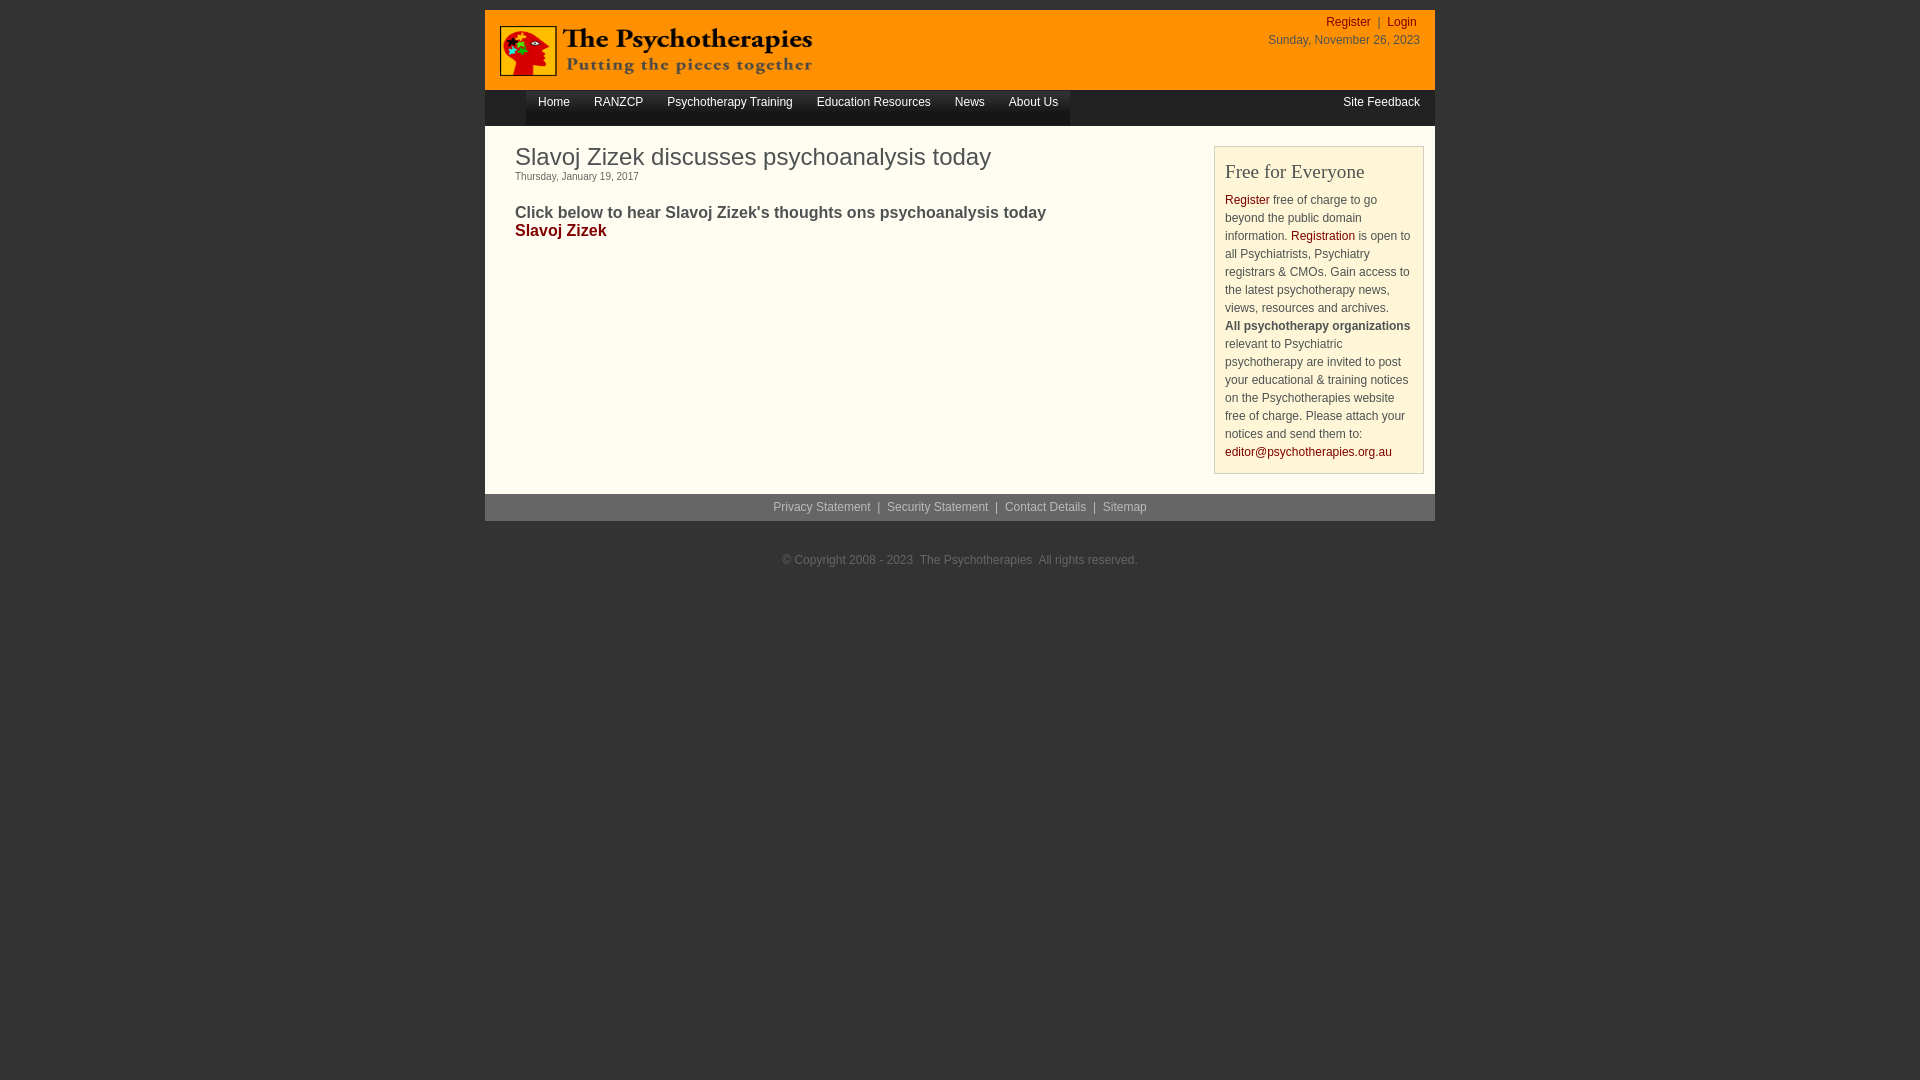 This screenshot has height=1080, width=1920. Describe the element at coordinates (874, 103) in the screenshot. I see `Education Resources` at that location.